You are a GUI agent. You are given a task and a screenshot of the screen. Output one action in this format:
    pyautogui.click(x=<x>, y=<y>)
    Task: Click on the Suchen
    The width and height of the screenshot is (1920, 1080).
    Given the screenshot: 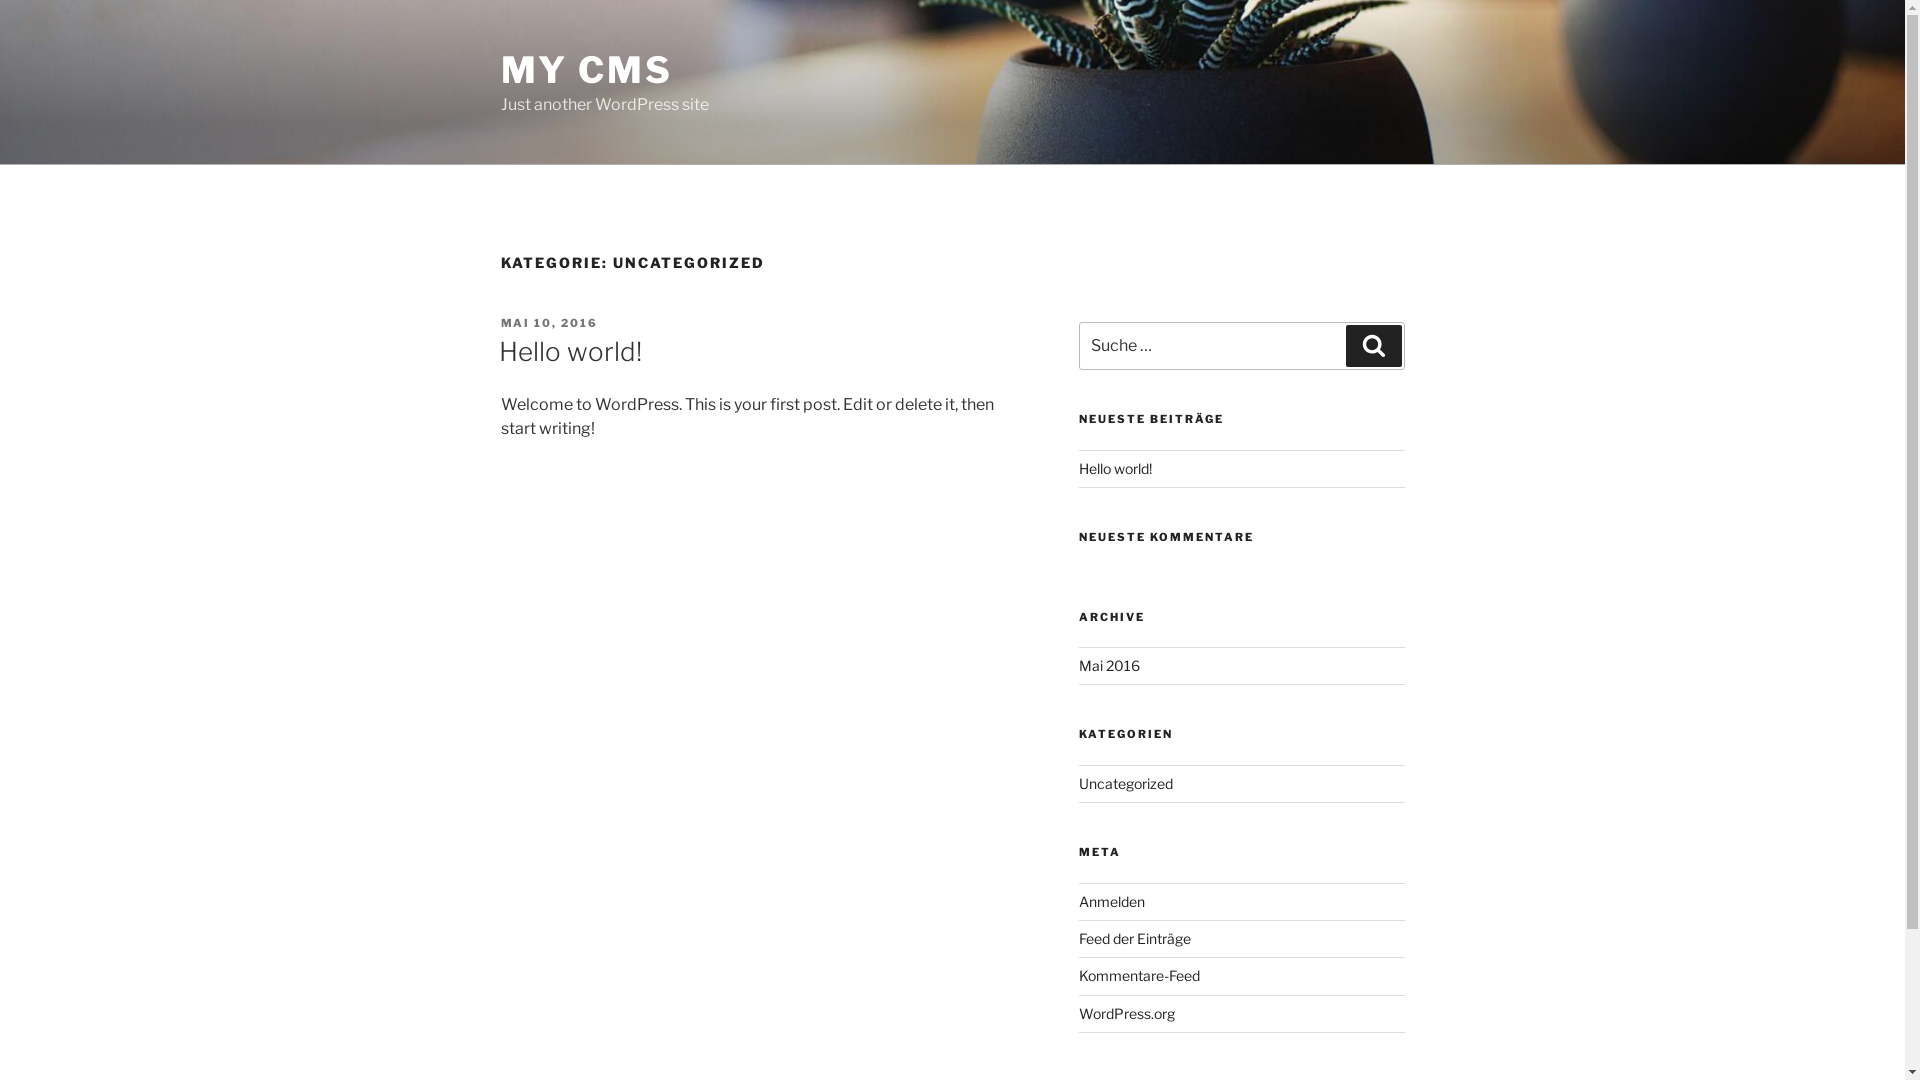 What is the action you would take?
    pyautogui.click(x=1374, y=346)
    